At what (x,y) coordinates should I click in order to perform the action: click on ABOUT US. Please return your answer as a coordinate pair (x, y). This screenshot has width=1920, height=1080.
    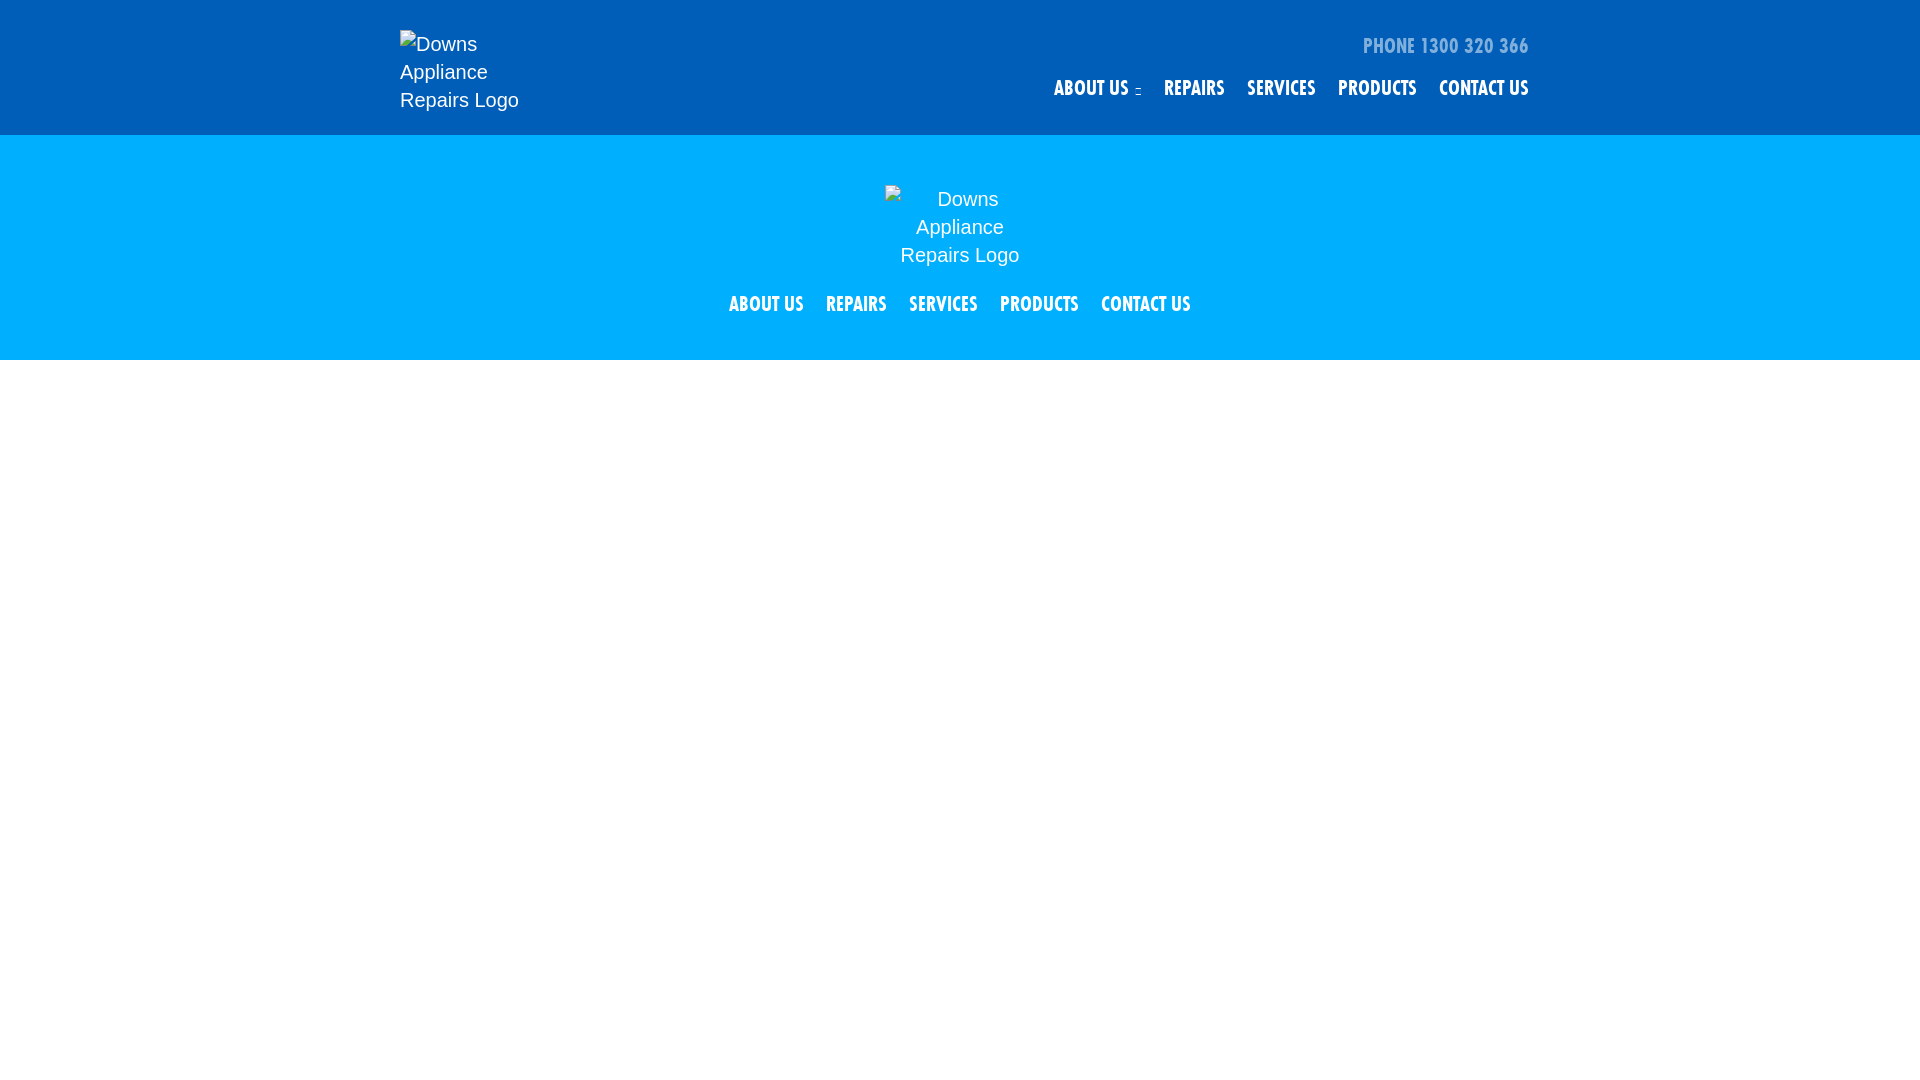
    Looking at the image, I should click on (1098, 88).